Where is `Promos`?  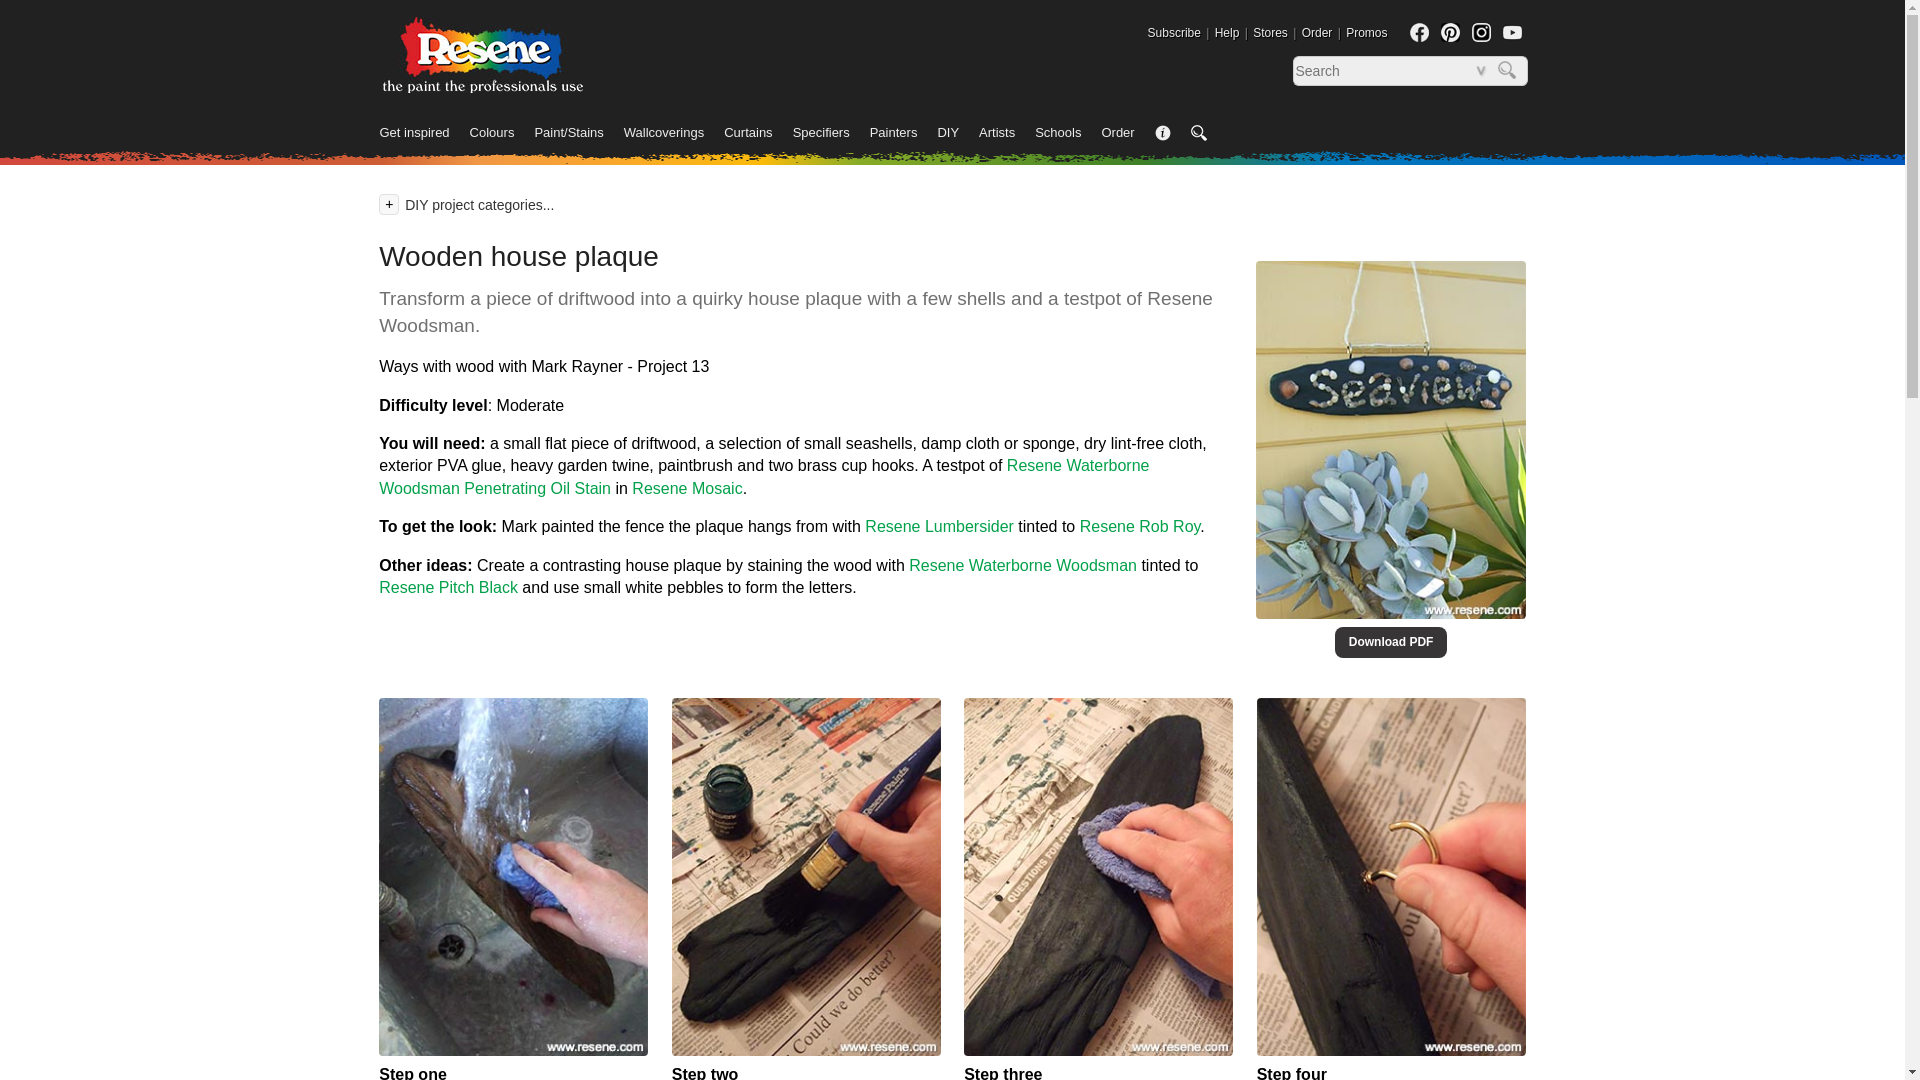
Promos is located at coordinates (1366, 32).